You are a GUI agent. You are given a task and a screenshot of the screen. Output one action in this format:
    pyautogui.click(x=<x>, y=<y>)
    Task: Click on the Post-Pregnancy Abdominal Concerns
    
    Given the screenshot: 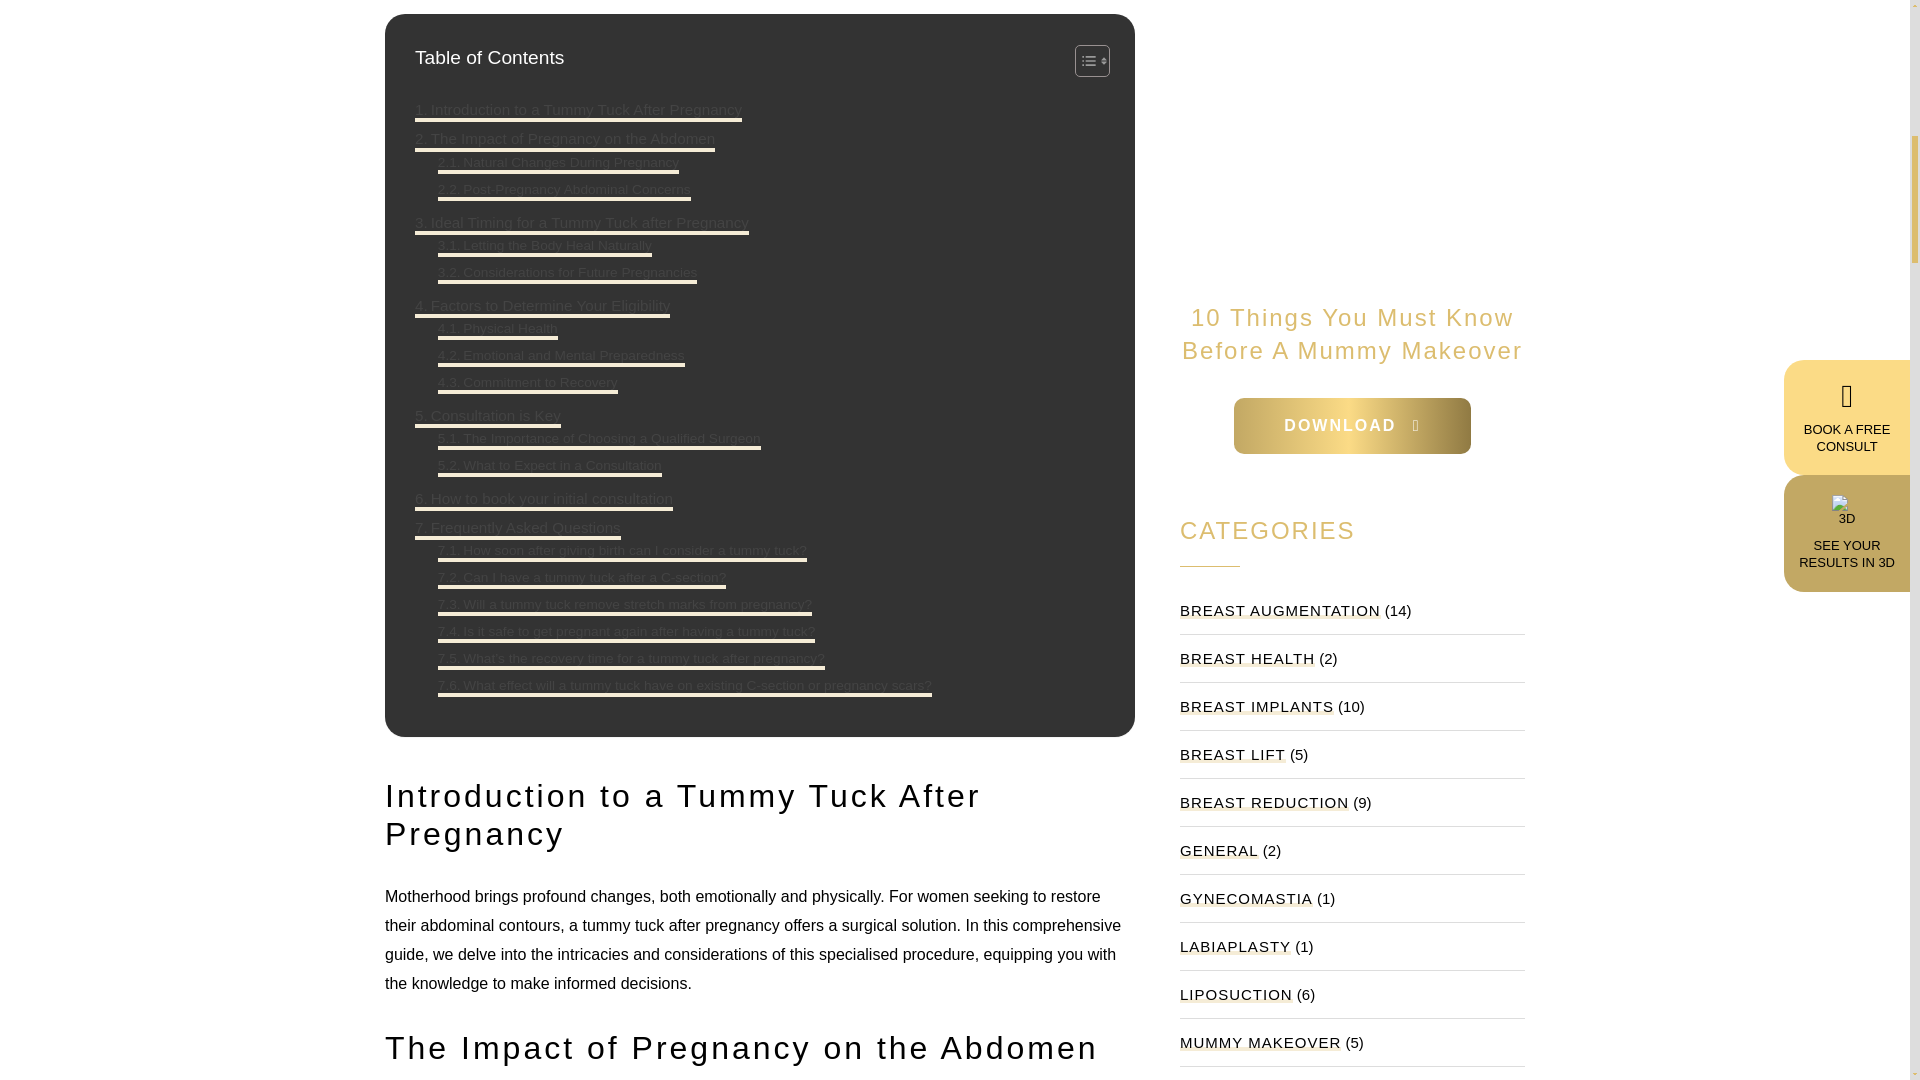 What is the action you would take?
    pyautogui.click(x=564, y=190)
    